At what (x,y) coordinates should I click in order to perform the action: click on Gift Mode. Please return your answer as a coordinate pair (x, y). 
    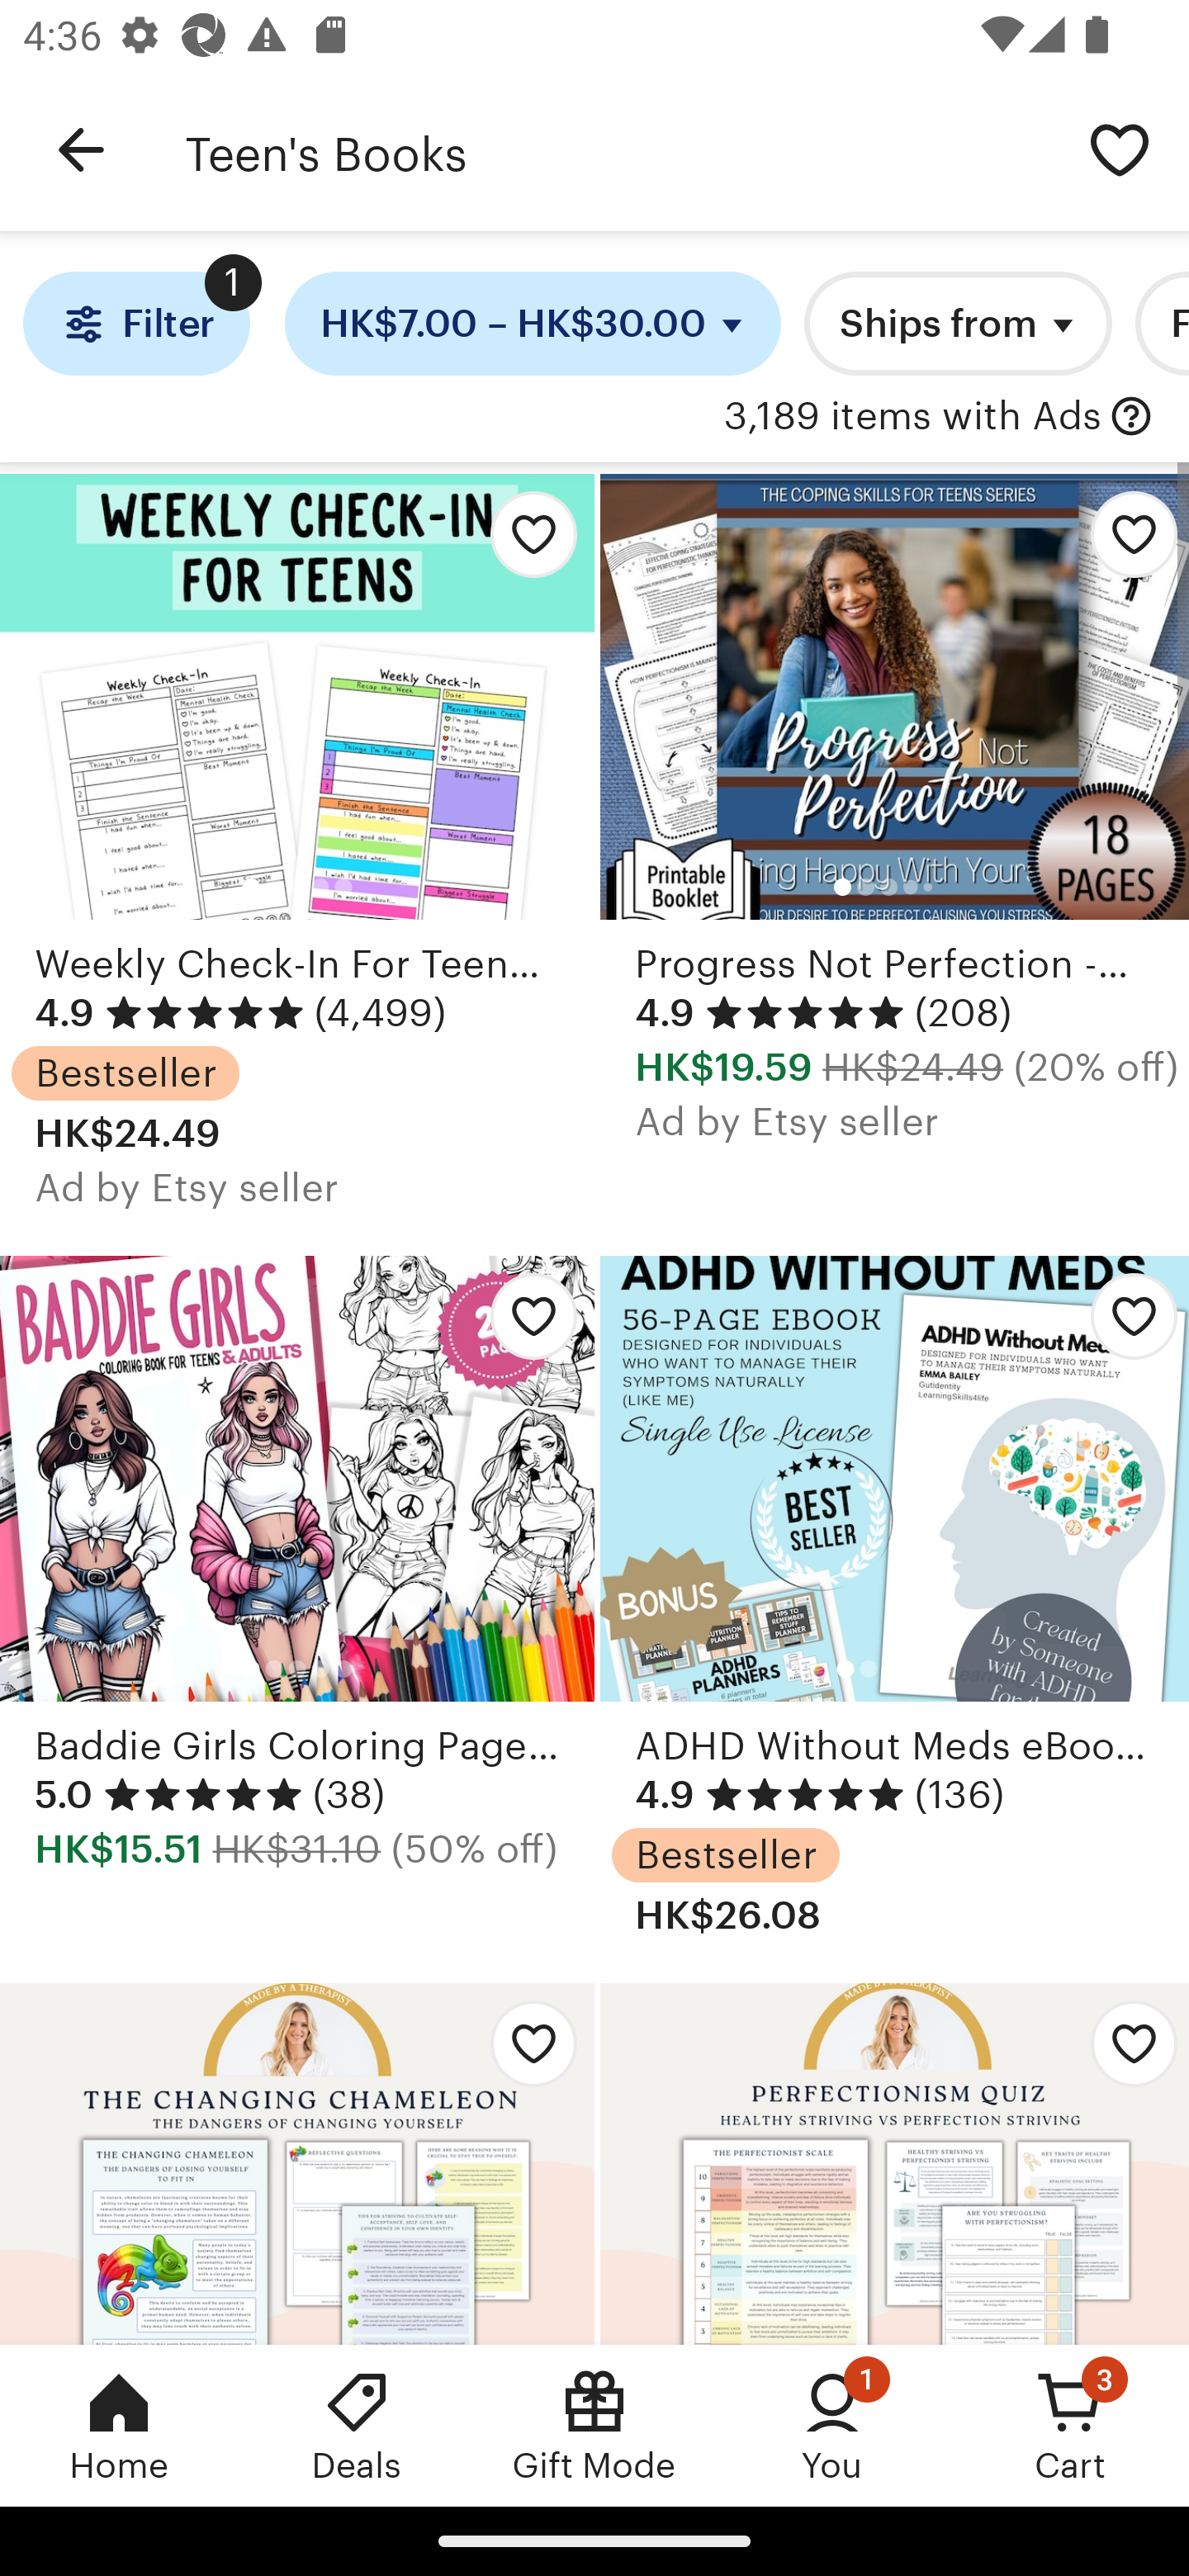
    Looking at the image, I should click on (594, 2425).